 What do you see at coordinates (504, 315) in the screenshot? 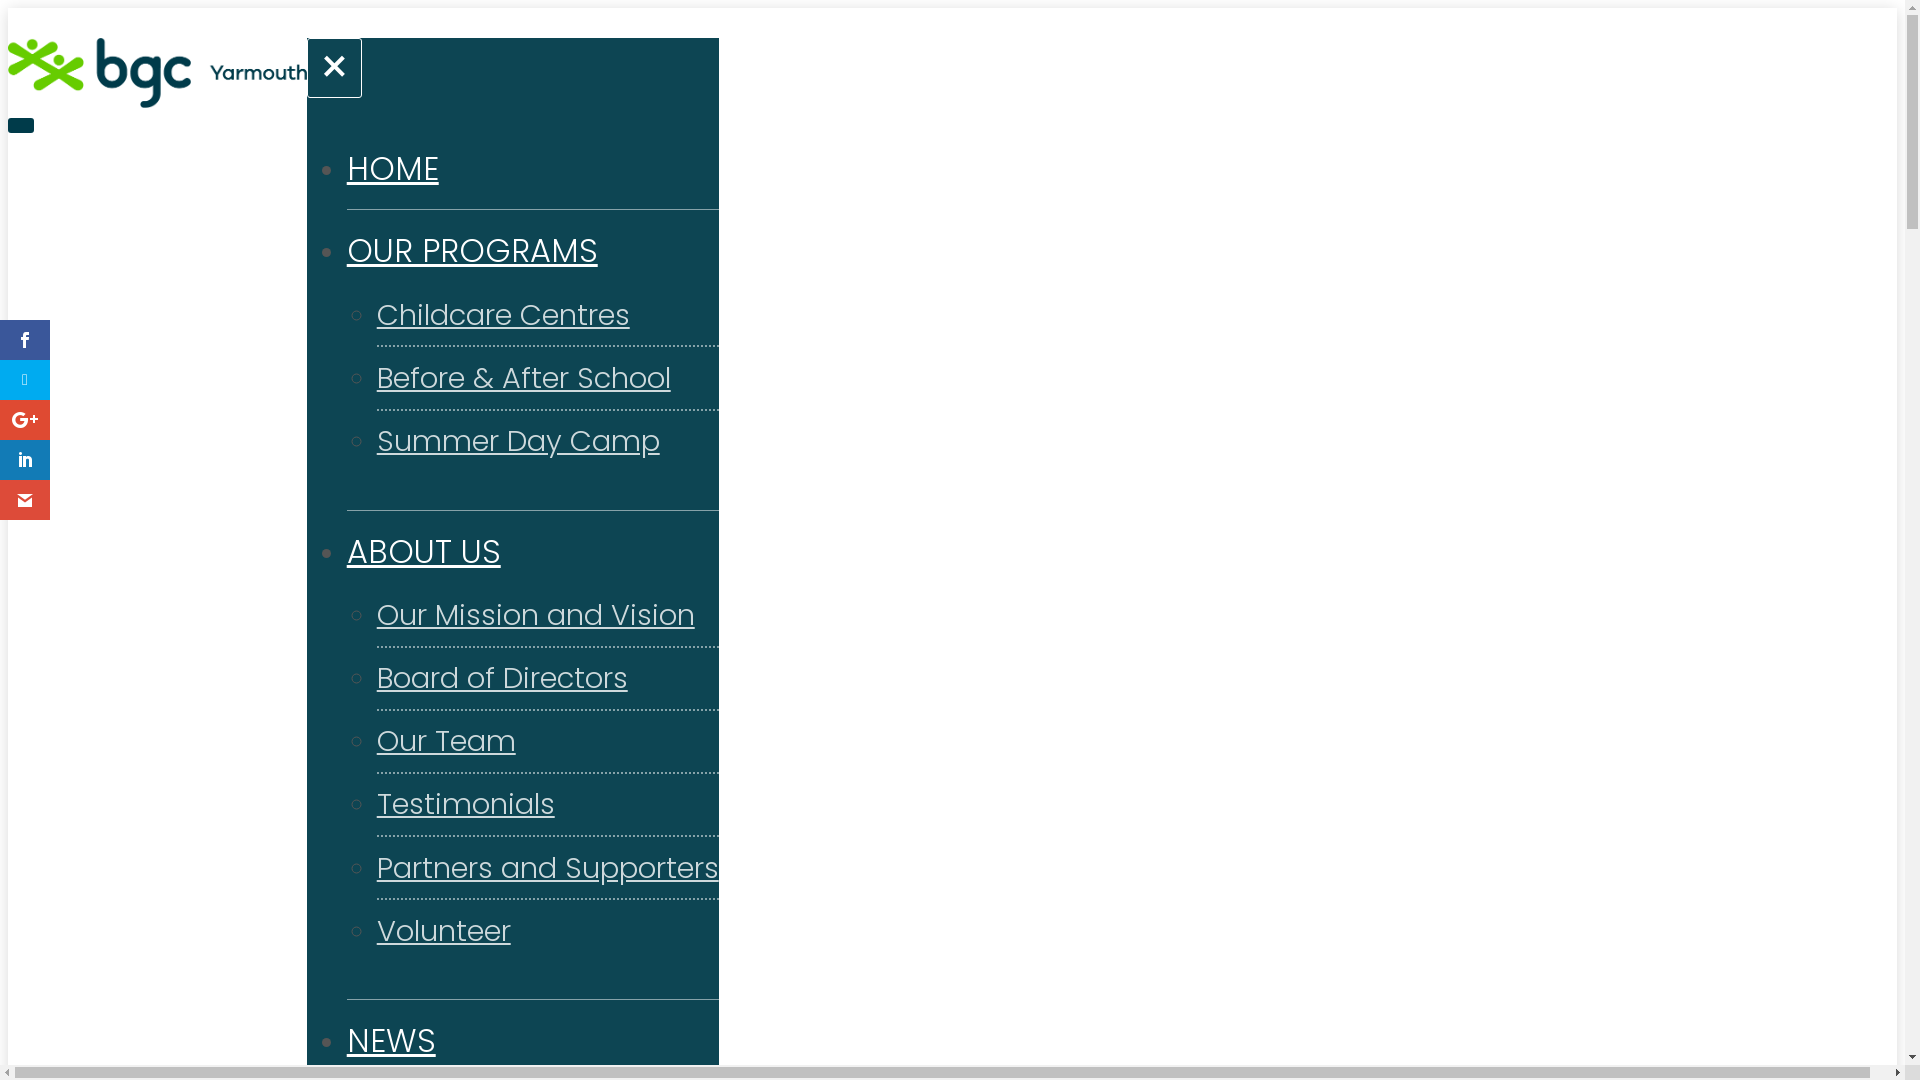
I see `Childcare Centres` at bounding box center [504, 315].